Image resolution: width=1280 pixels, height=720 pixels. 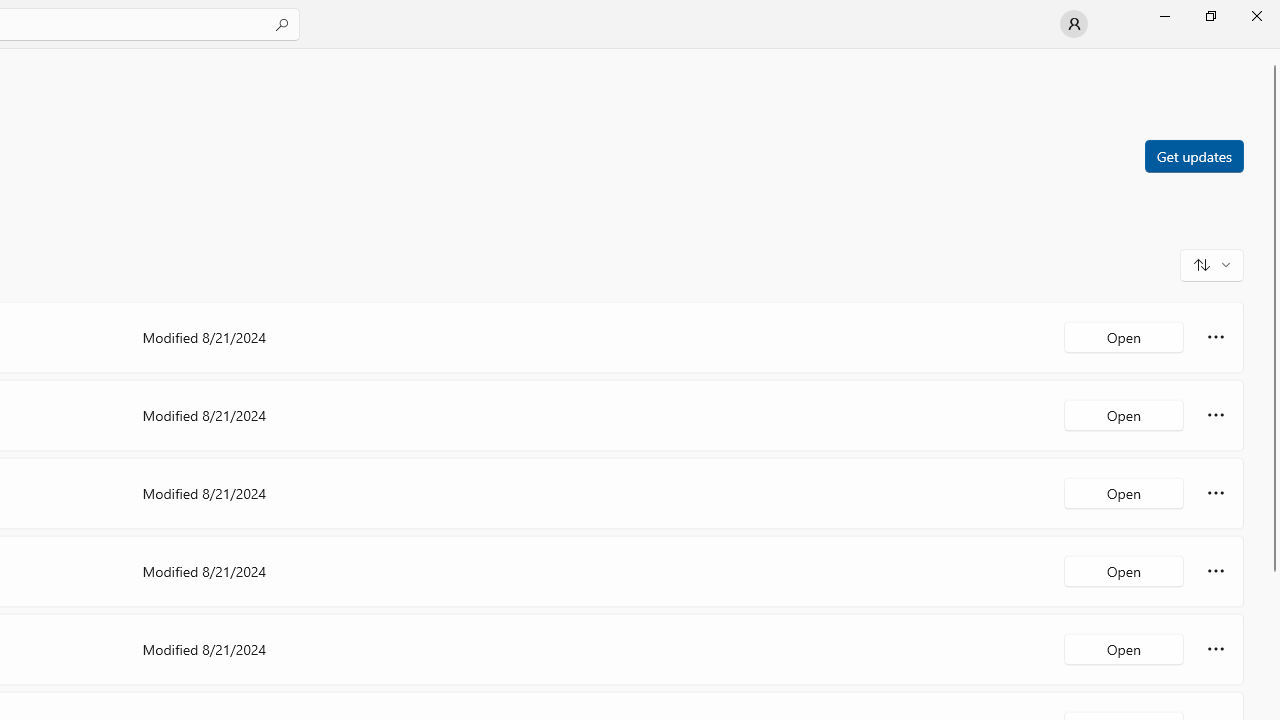 I want to click on Vertical Small Decrease, so click(x=1272, y=55).